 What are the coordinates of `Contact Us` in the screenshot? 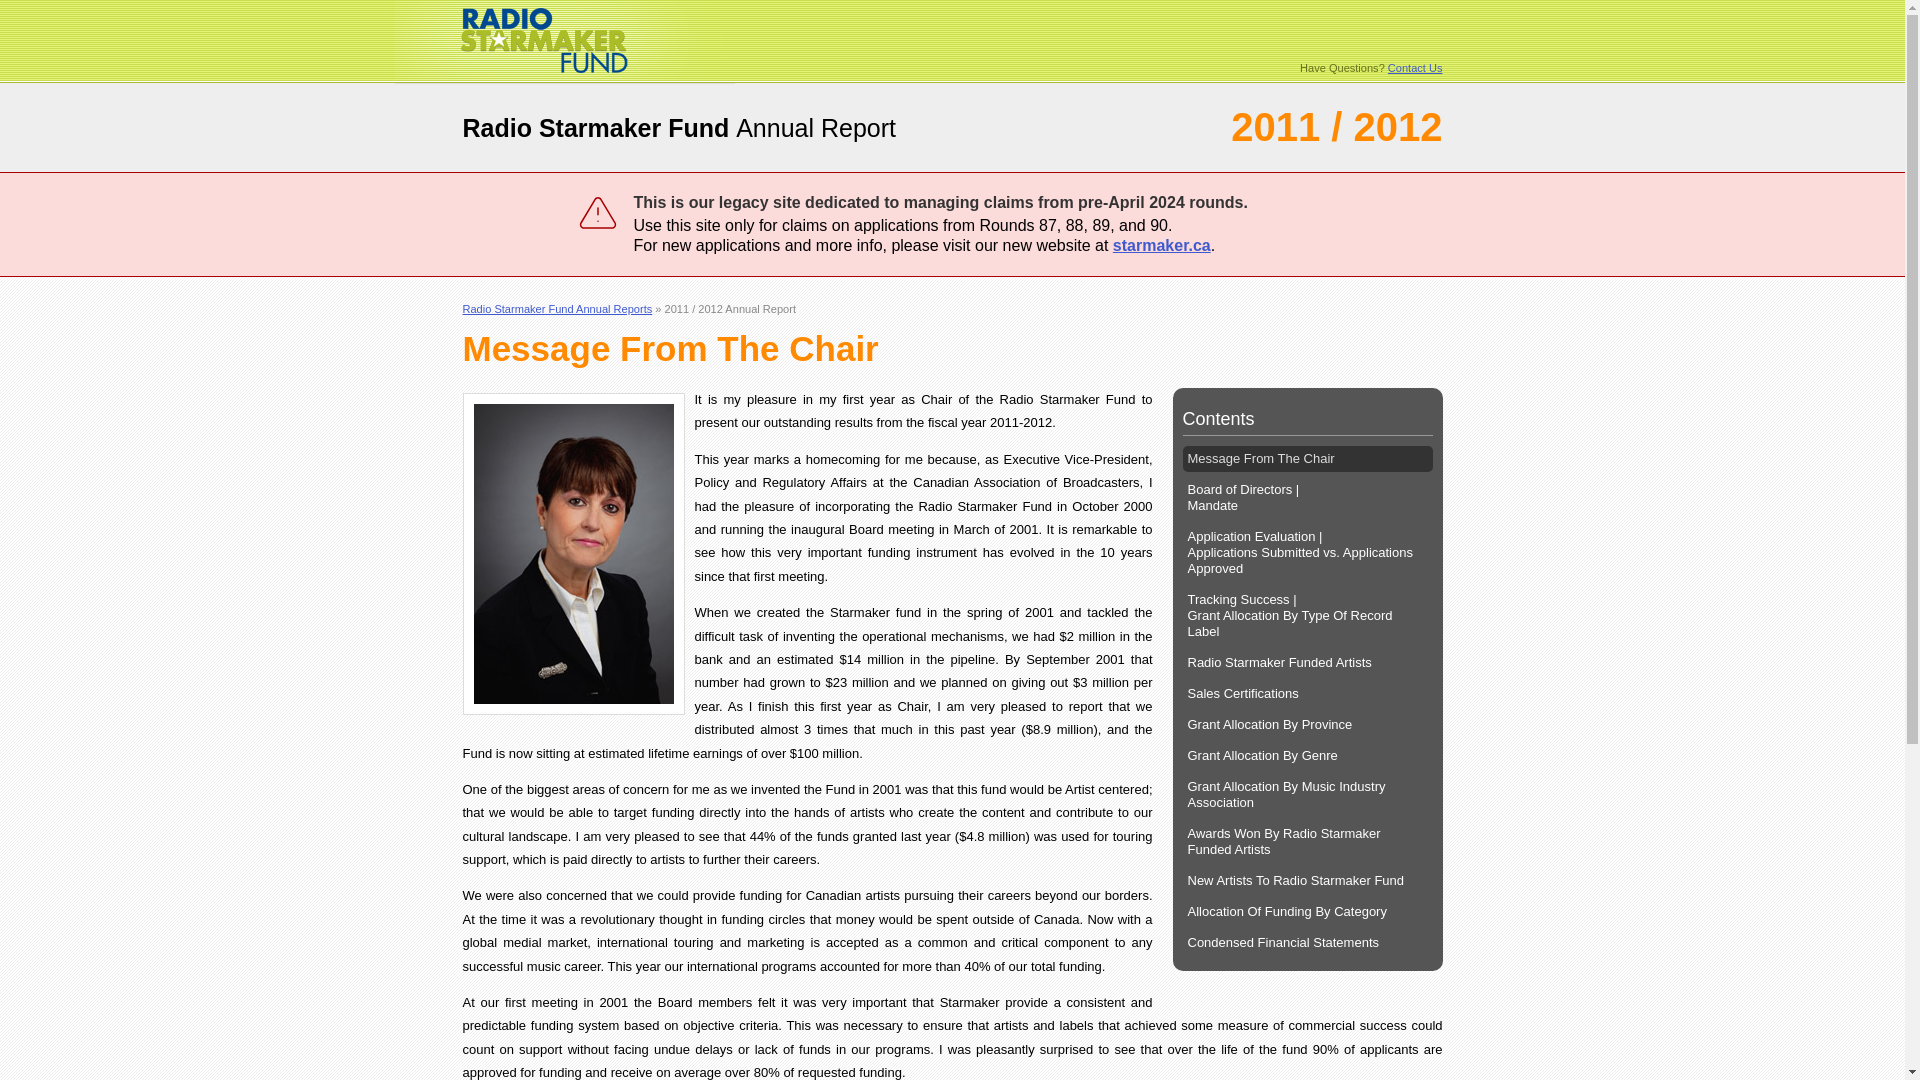 It's located at (1416, 68).